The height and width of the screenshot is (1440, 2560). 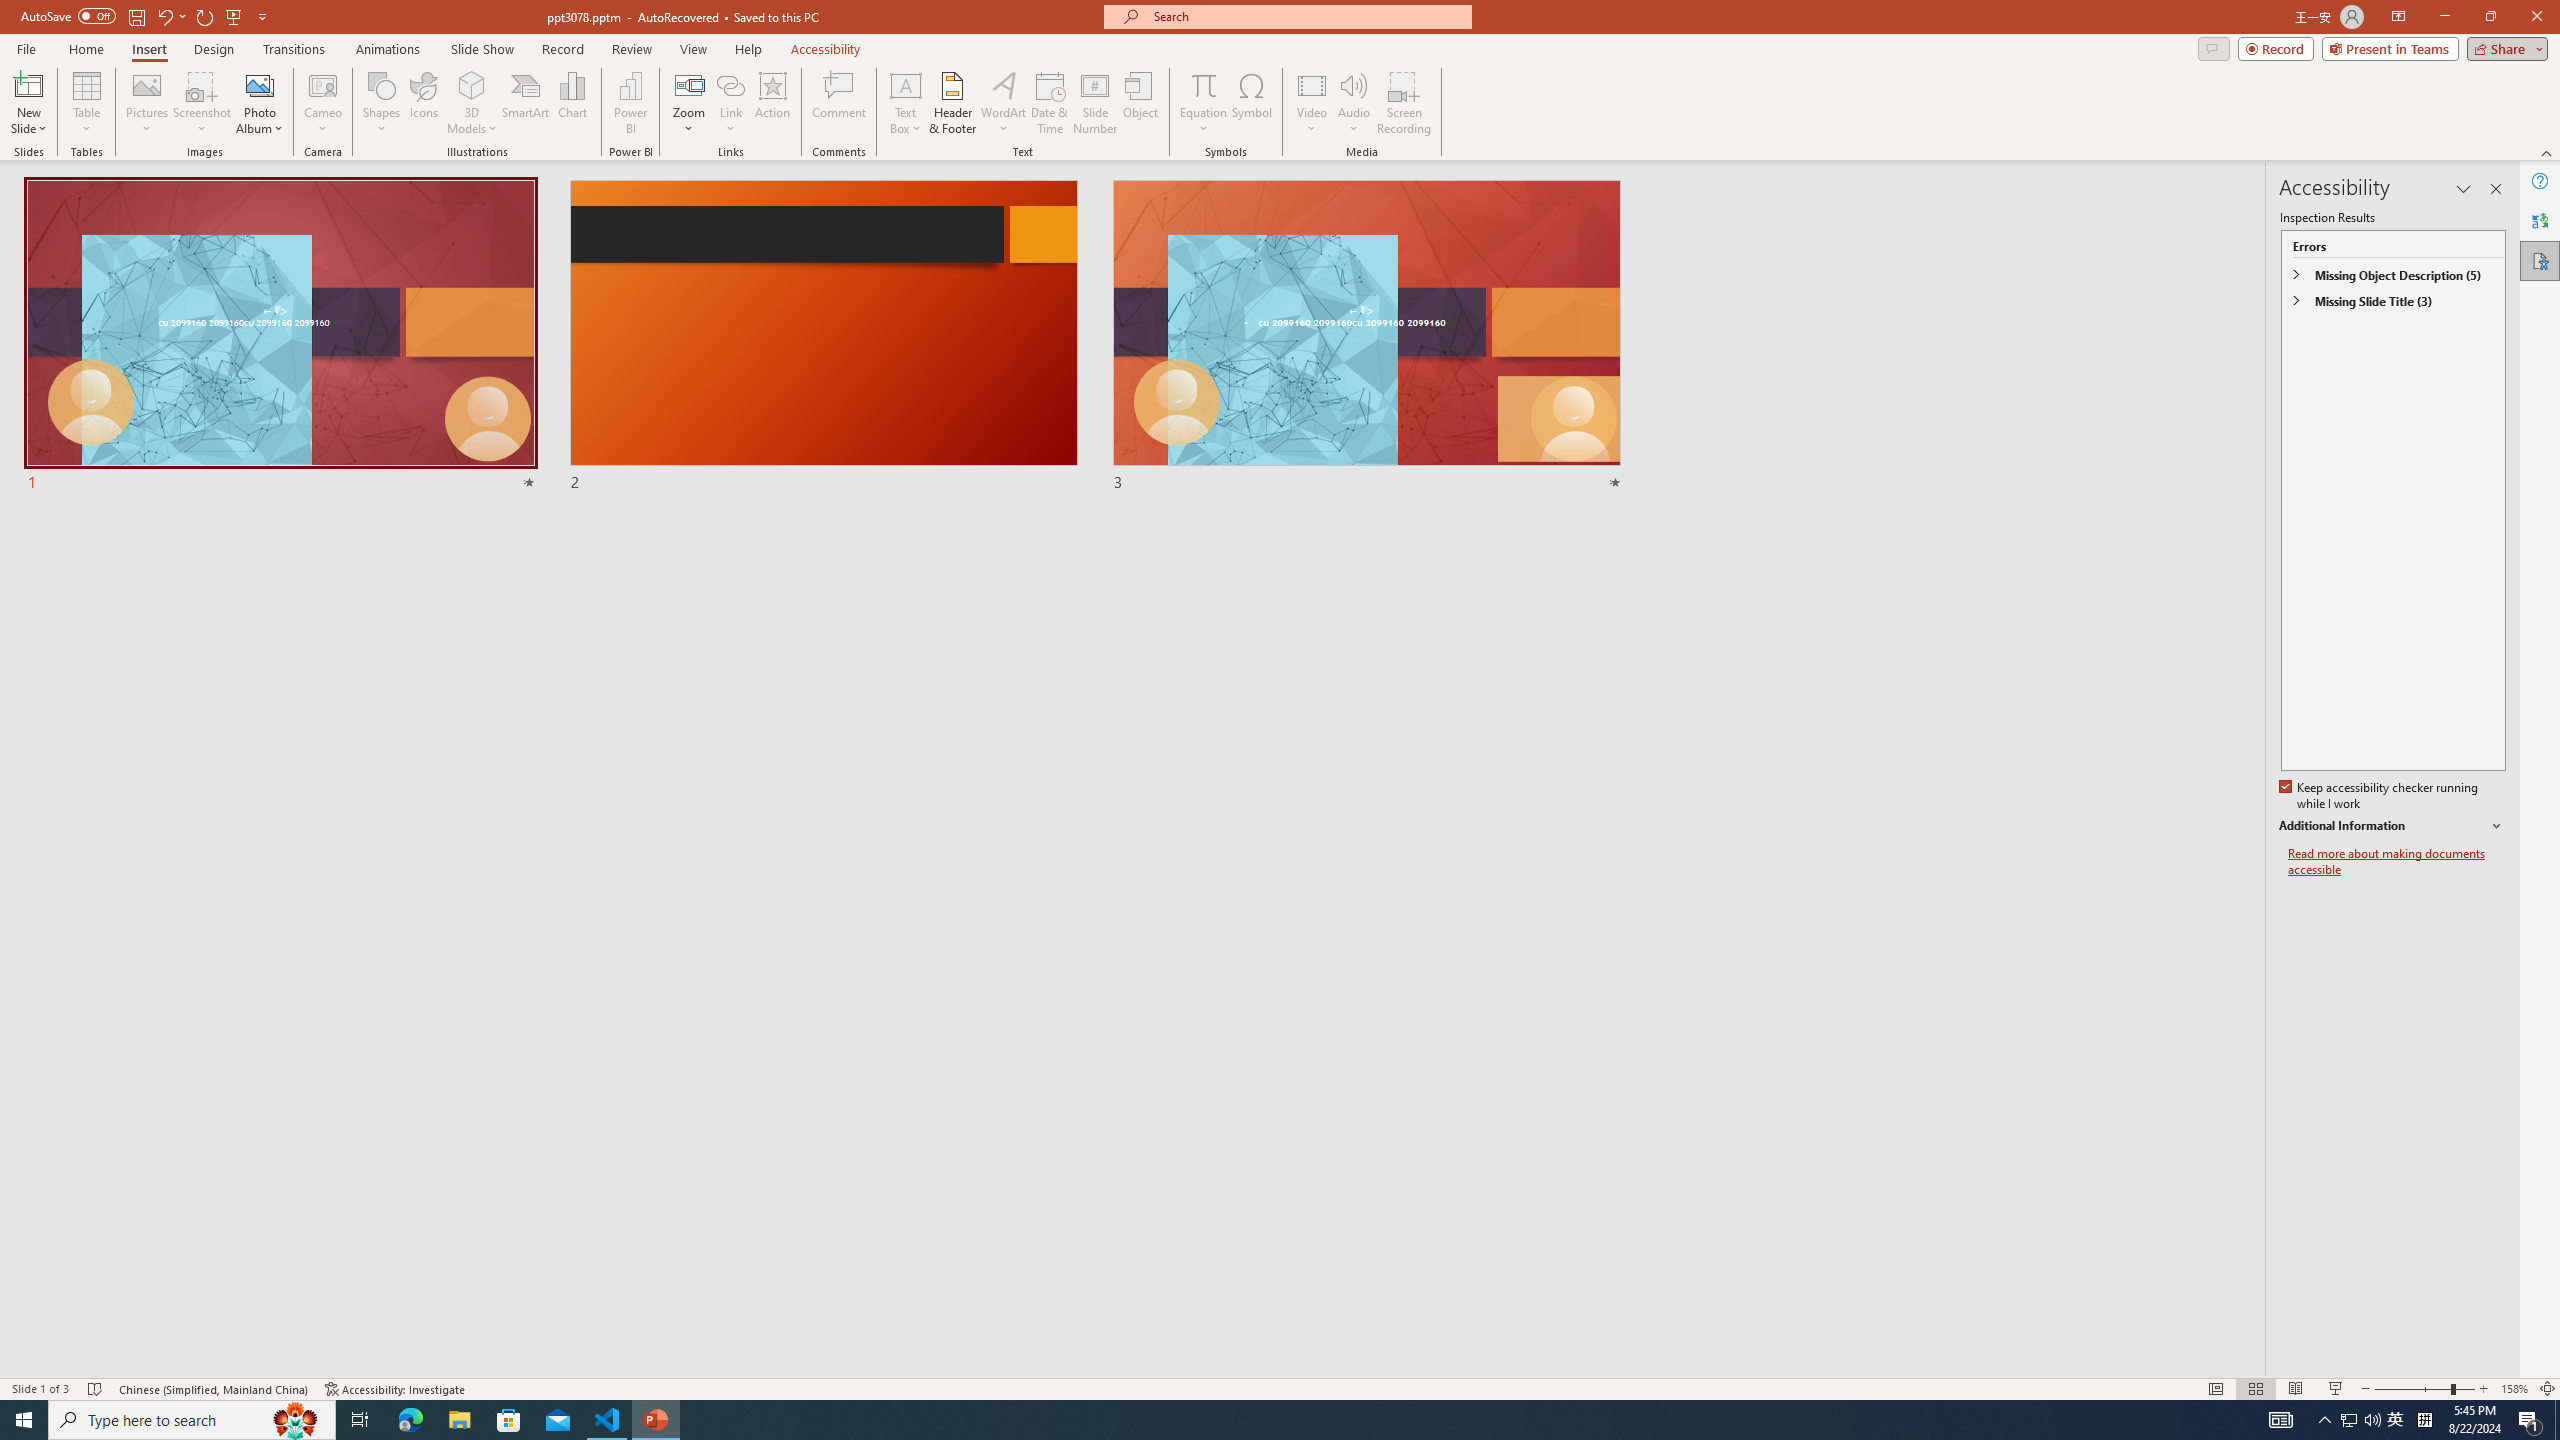 I want to click on New Photo Album..., so click(x=259, y=85).